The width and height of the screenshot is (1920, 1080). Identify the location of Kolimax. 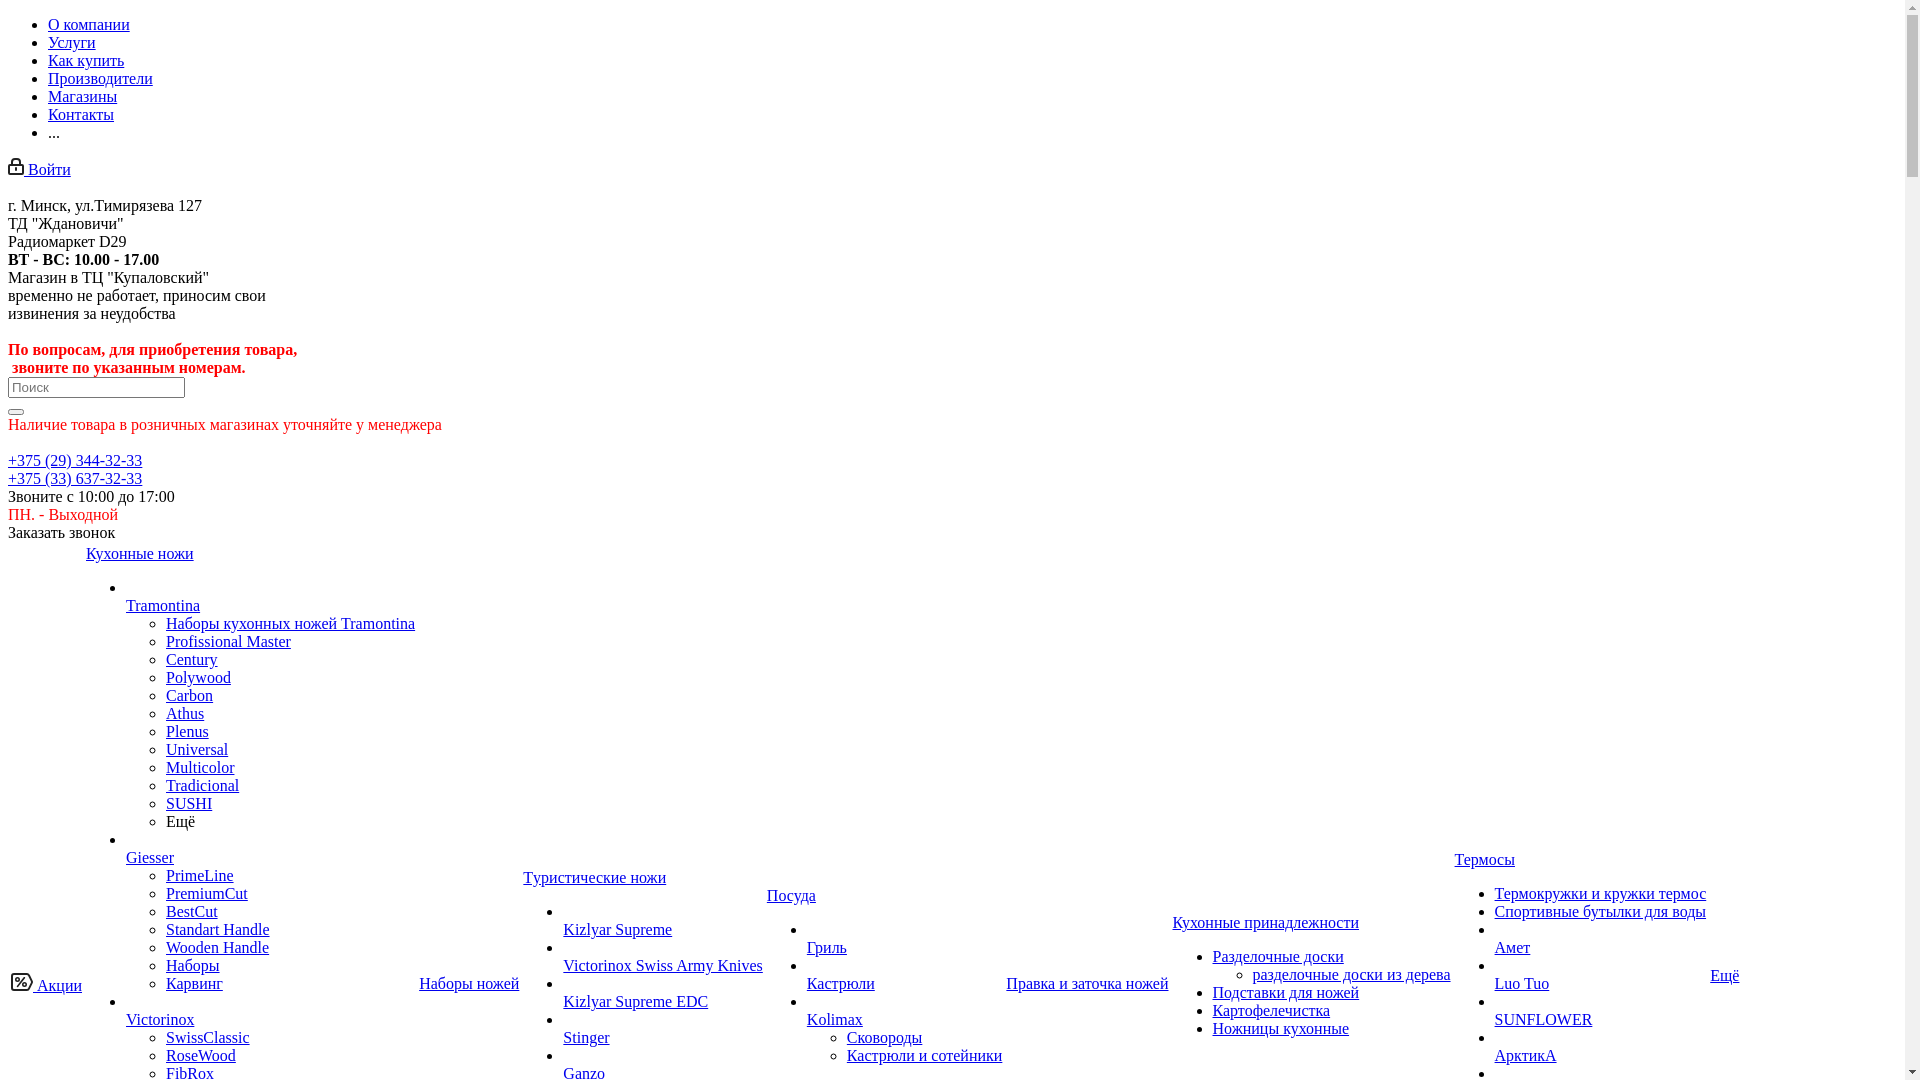
(835, 1020).